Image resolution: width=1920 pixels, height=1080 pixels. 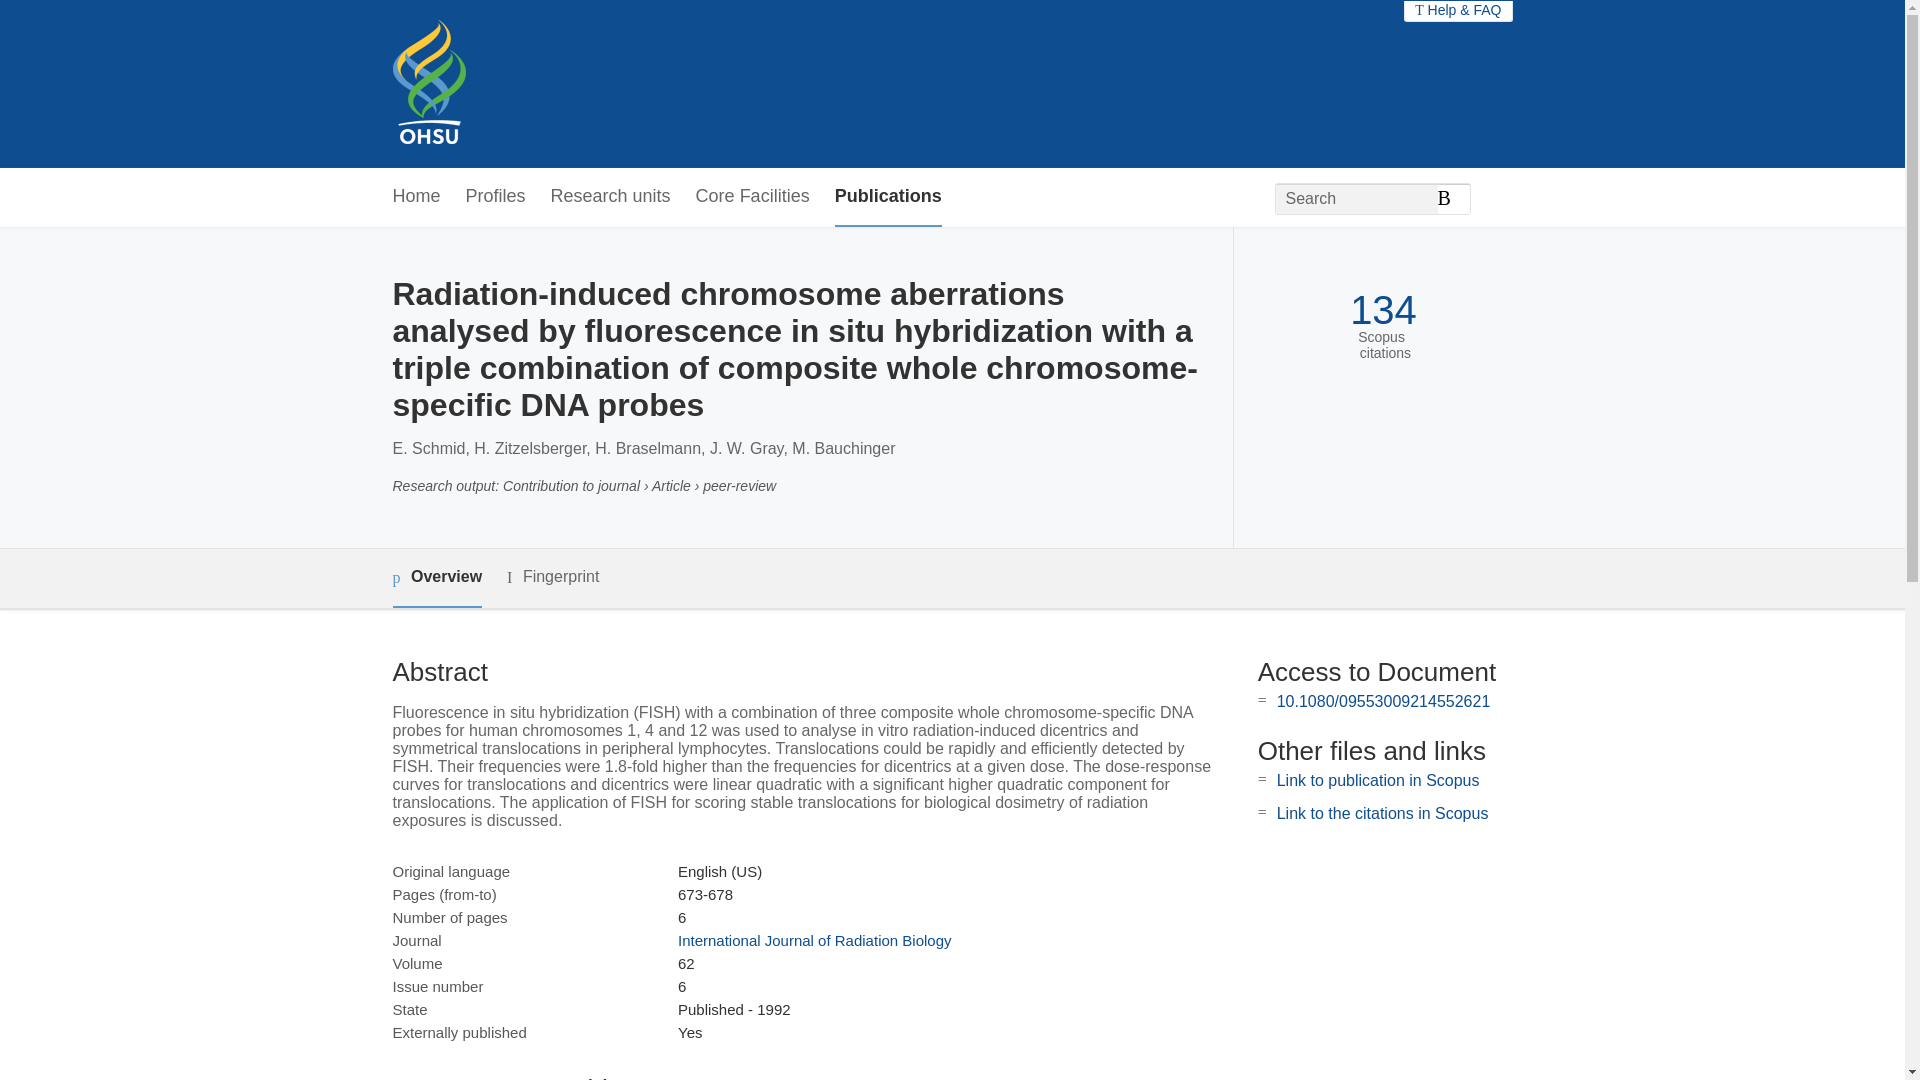 What do you see at coordinates (752, 197) in the screenshot?
I see `Core Facilities` at bounding box center [752, 197].